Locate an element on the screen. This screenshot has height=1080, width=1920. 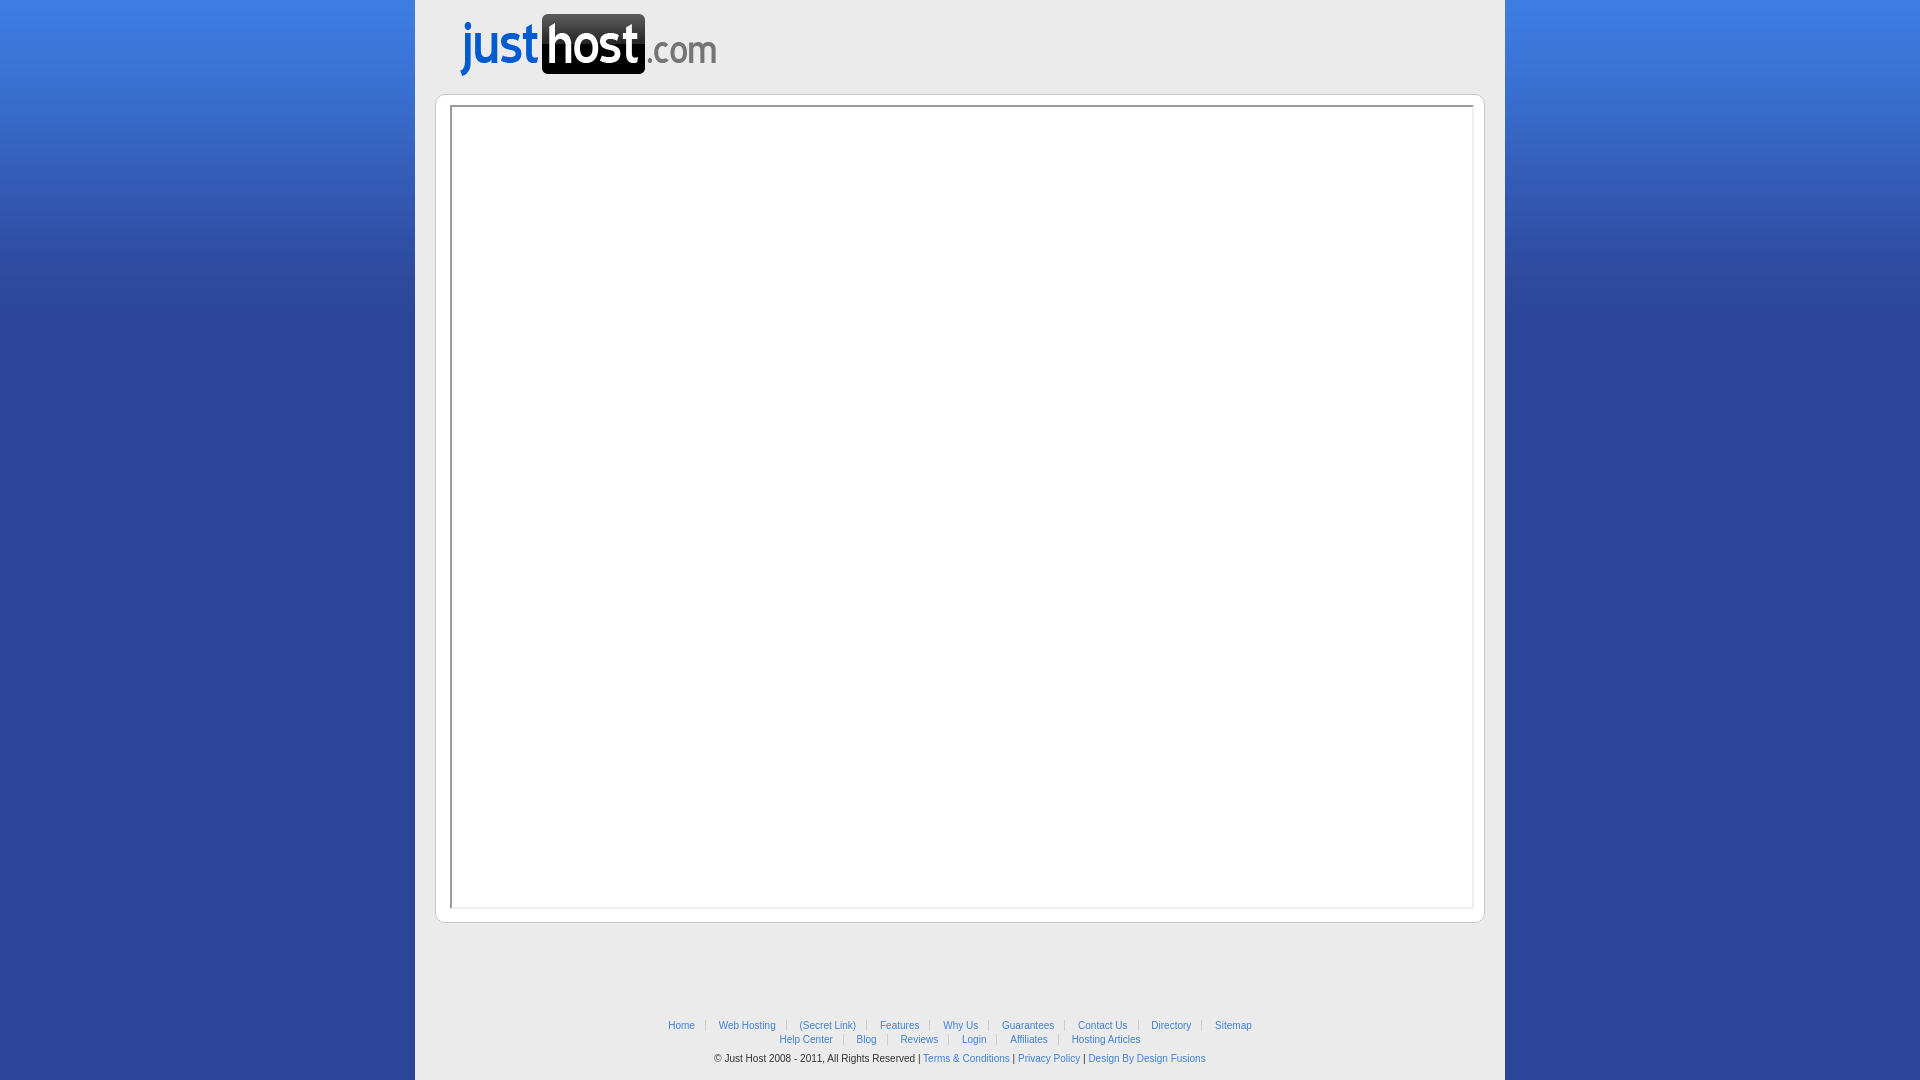
Sitemap is located at coordinates (1234, 1026).